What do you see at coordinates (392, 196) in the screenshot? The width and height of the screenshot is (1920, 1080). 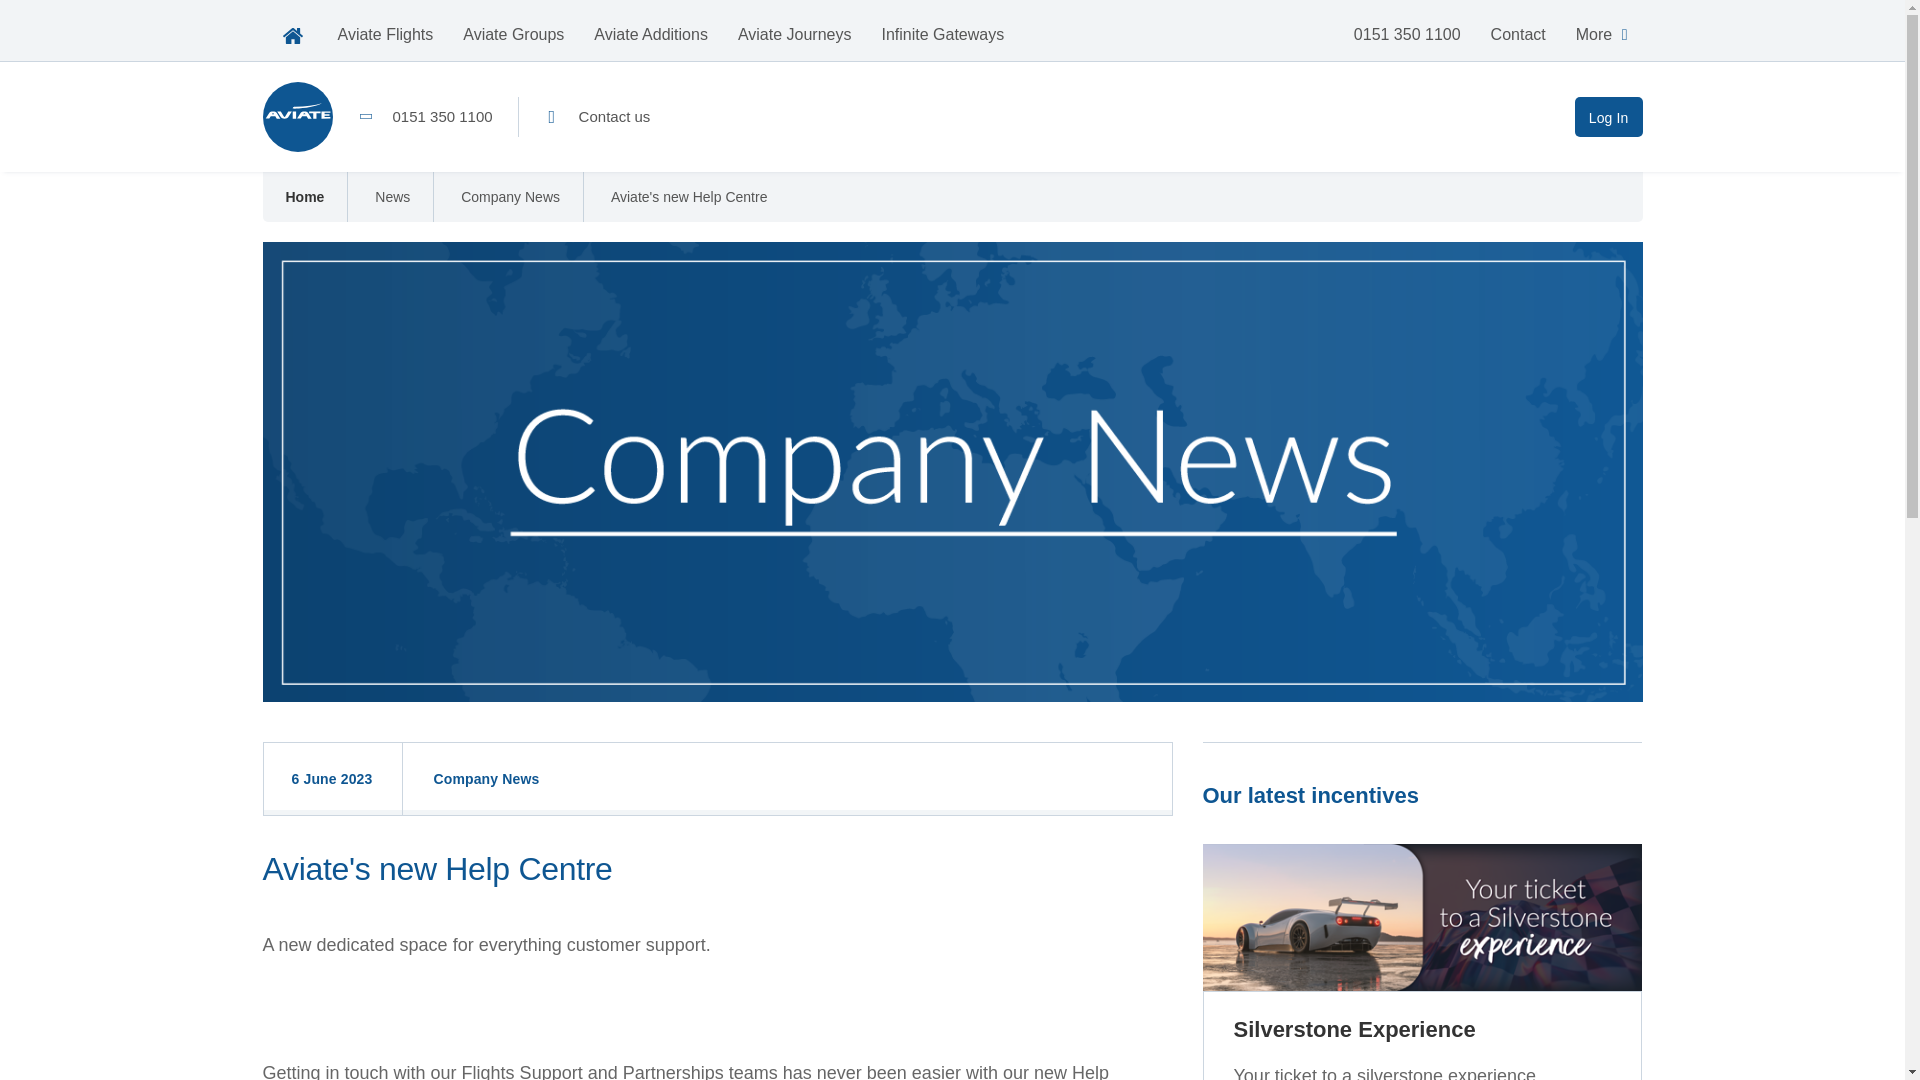 I see `News` at bounding box center [392, 196].